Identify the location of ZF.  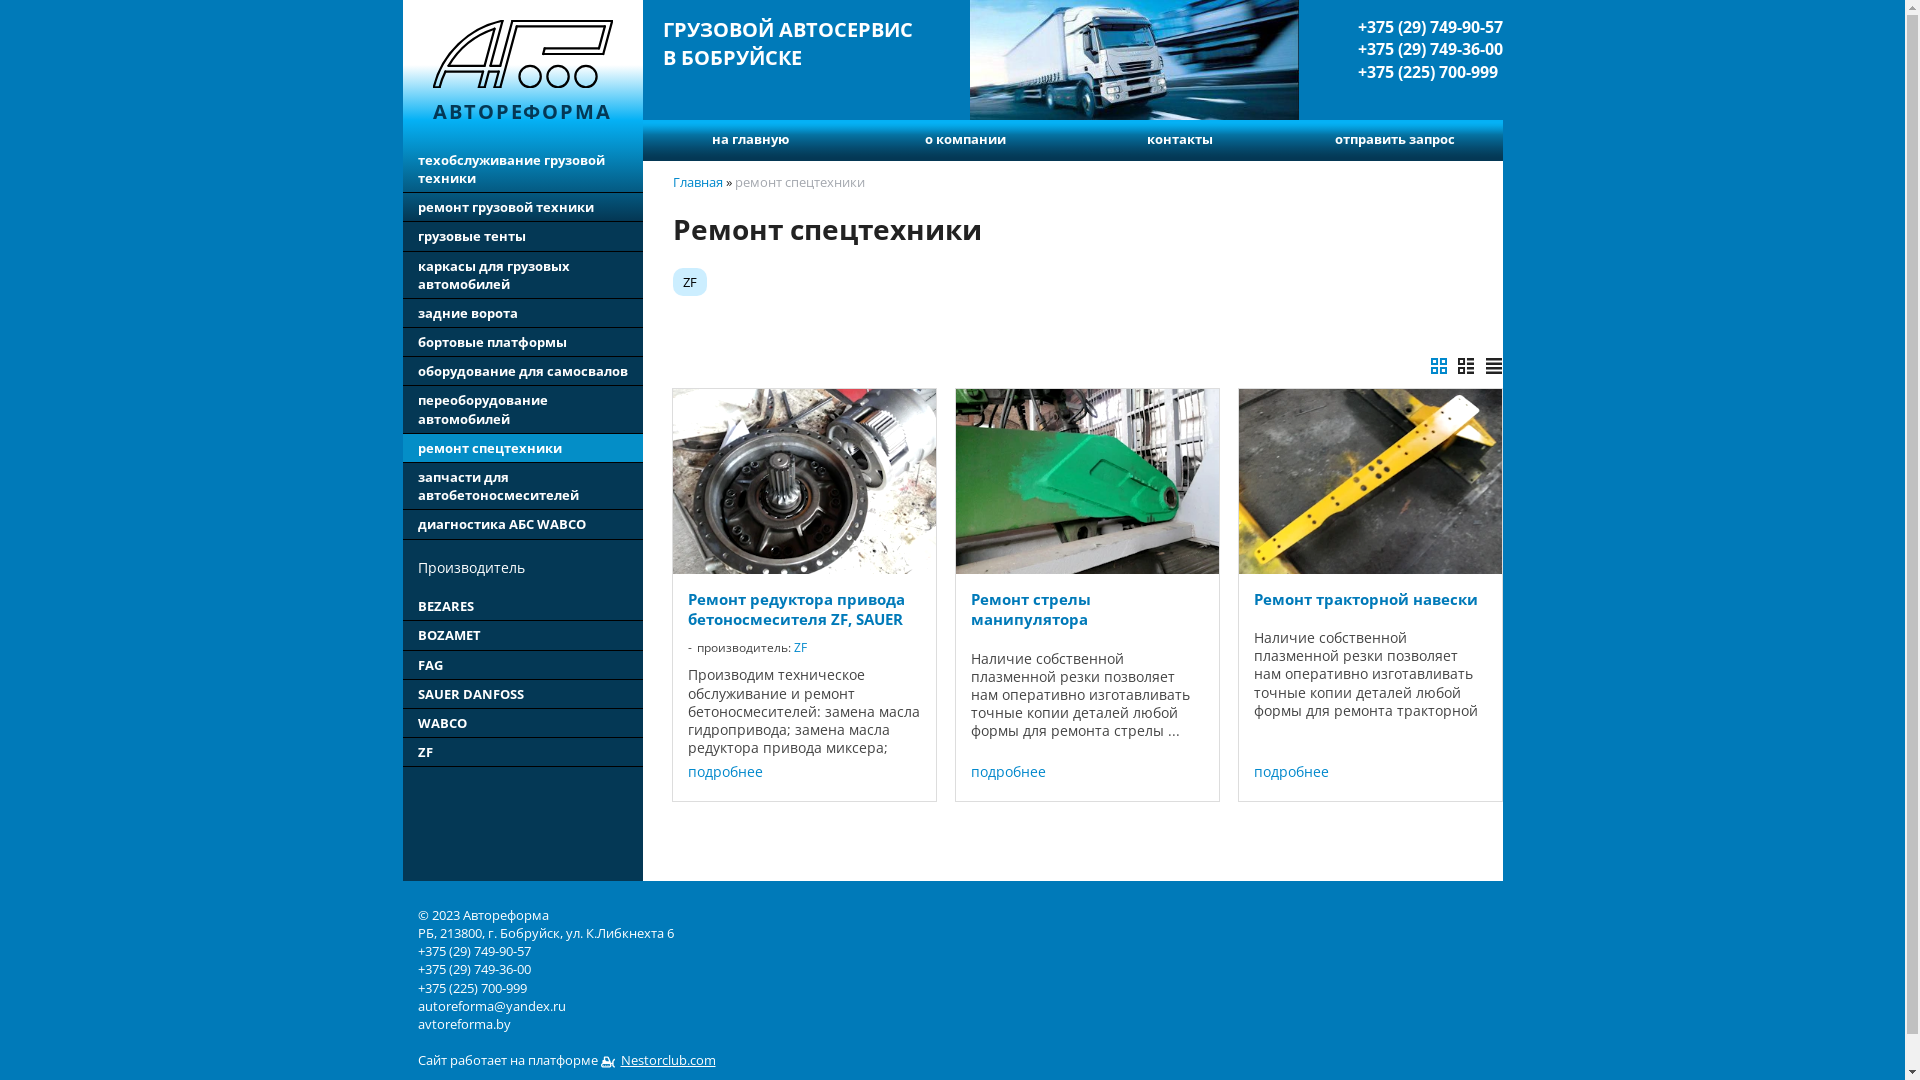
(522, 752).